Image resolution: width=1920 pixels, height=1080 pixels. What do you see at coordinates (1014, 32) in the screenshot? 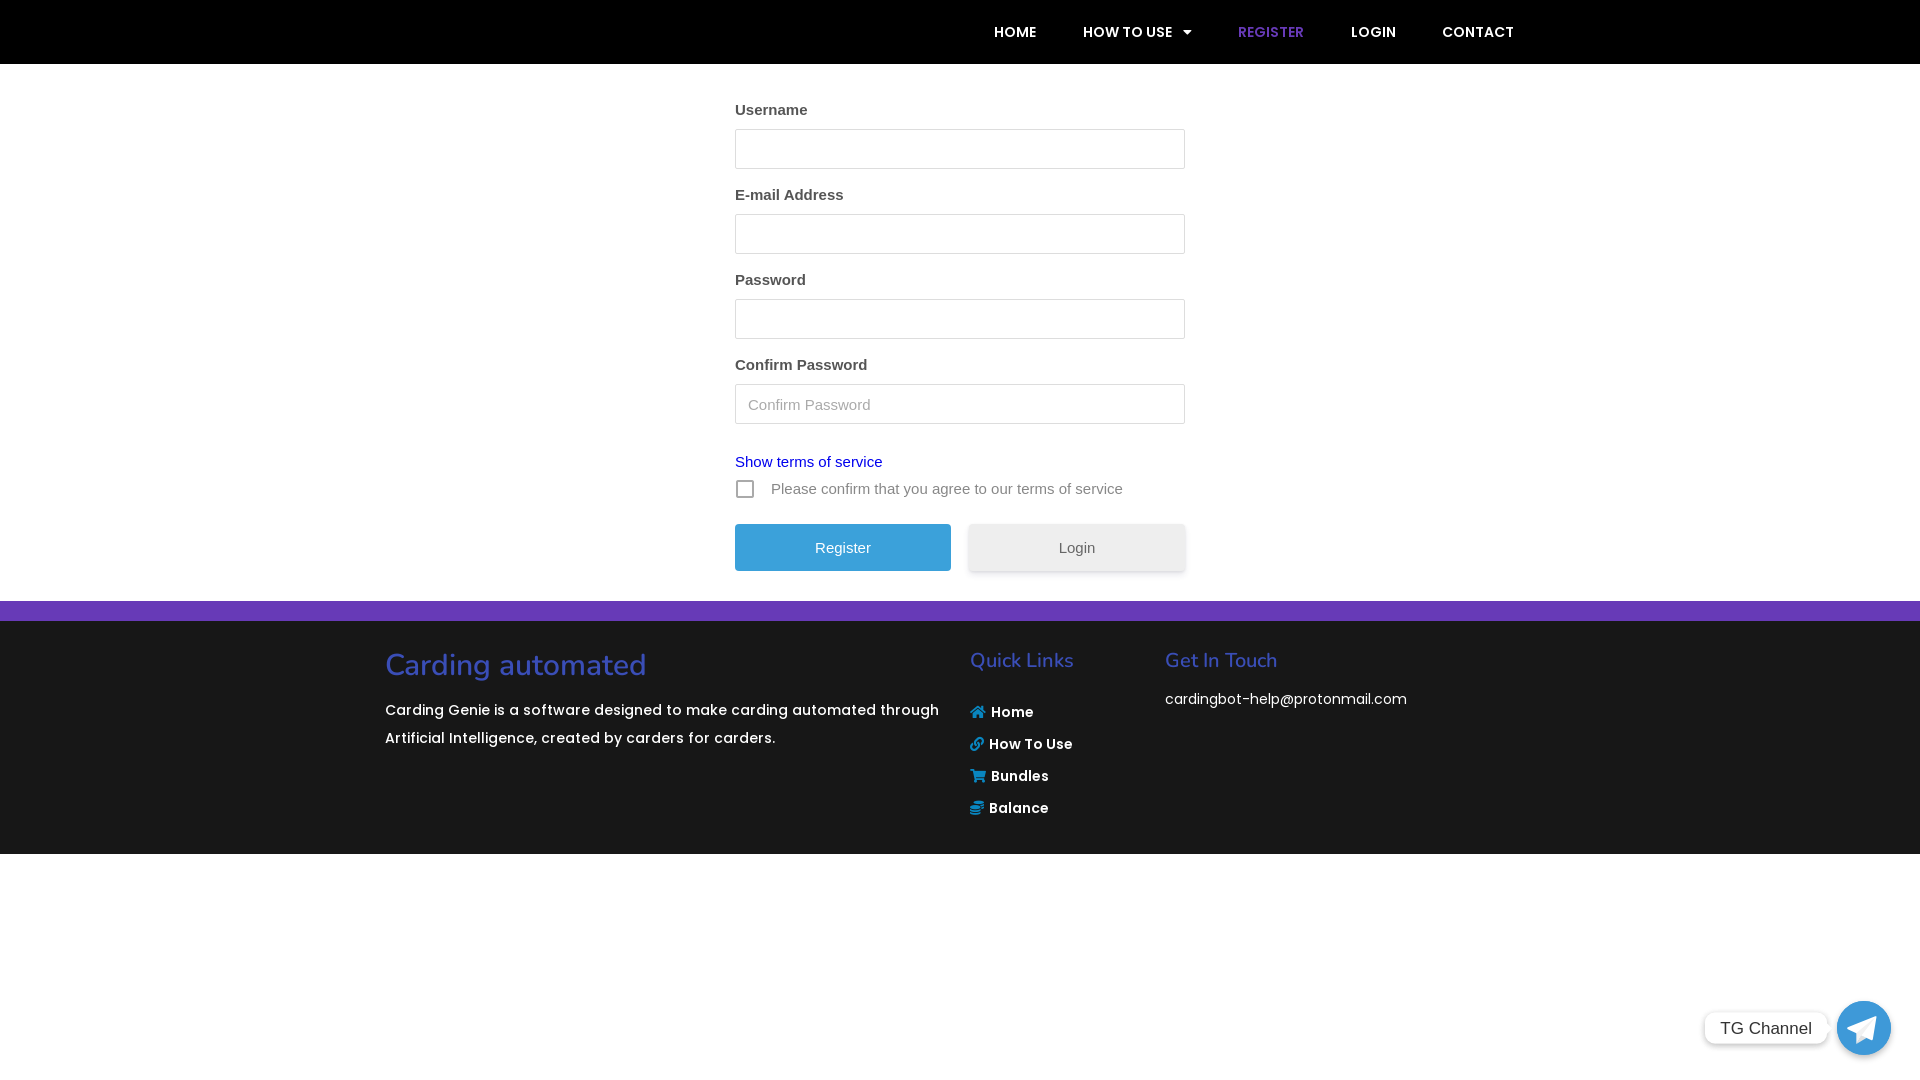
I see `HOME` at bounding box center [1014, 32].